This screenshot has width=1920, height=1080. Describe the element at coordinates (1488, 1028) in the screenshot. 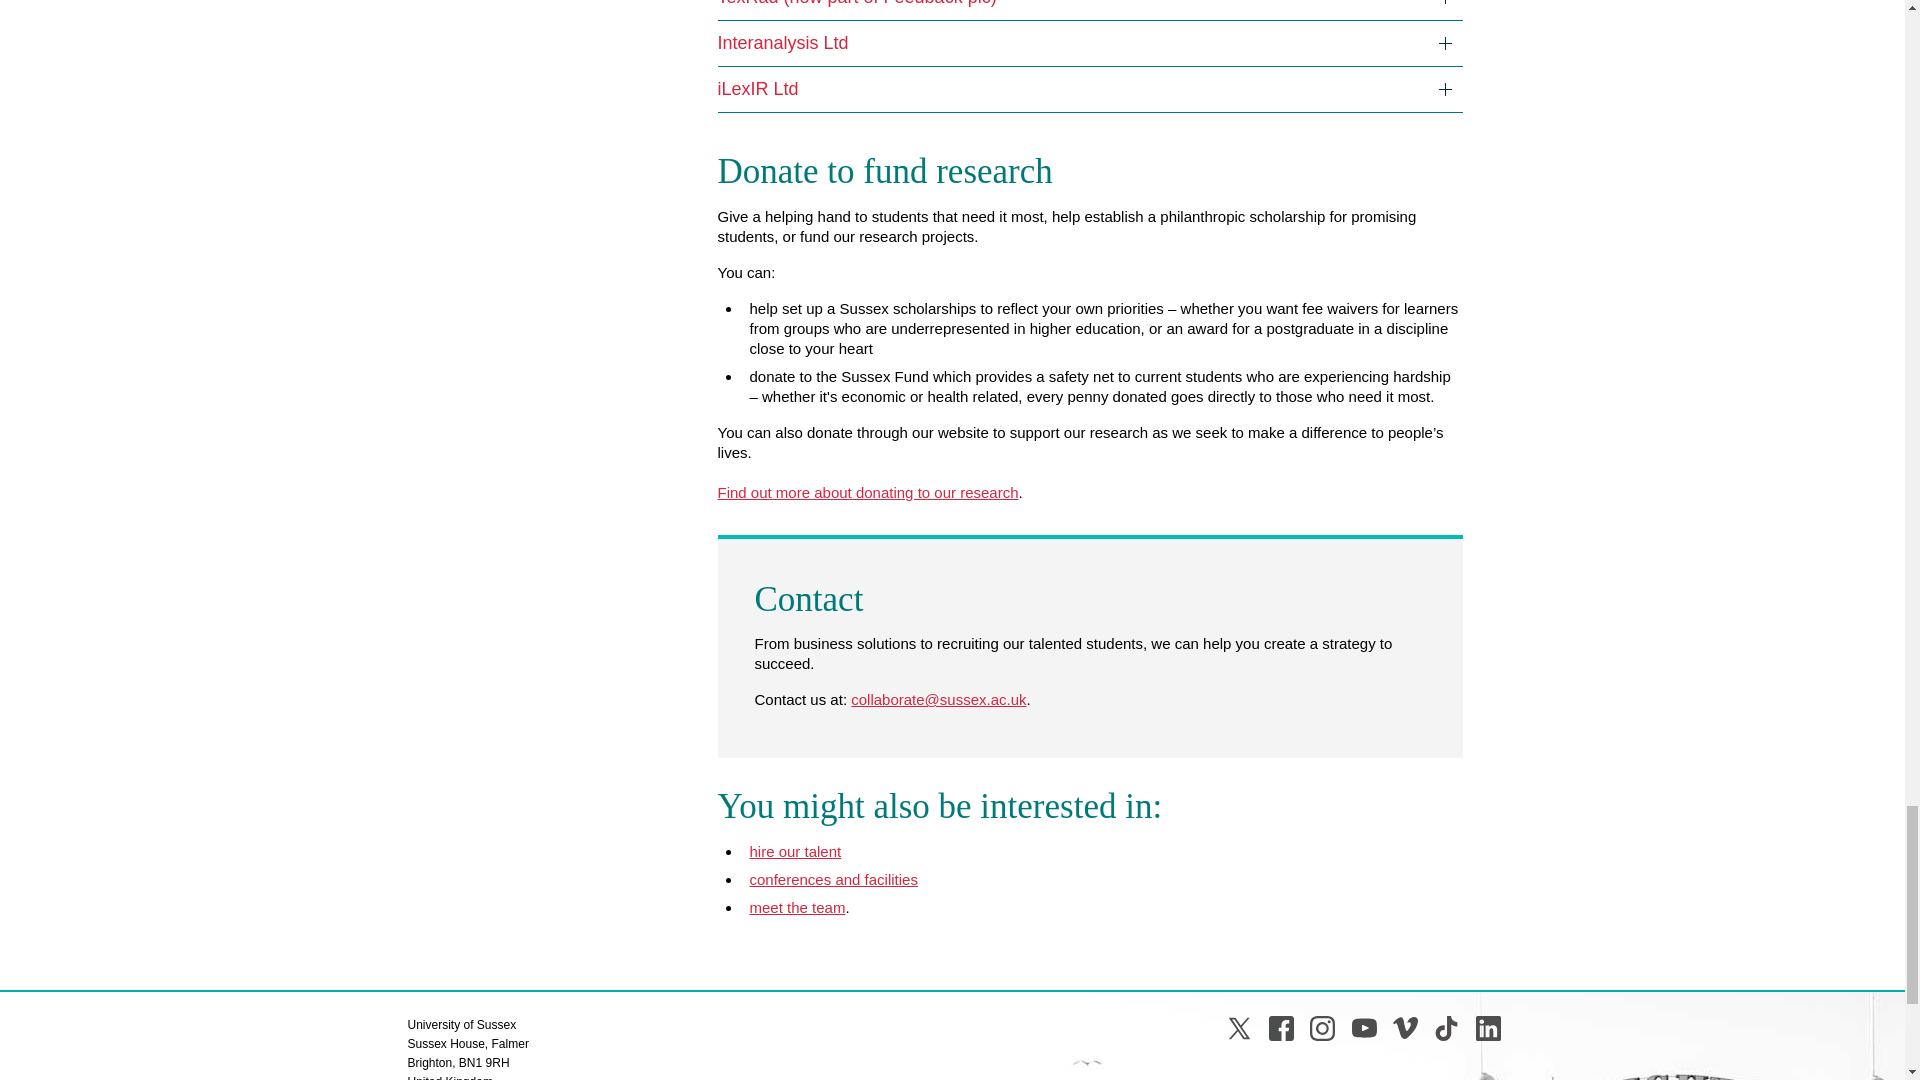

I see `Linkedin` at that location.